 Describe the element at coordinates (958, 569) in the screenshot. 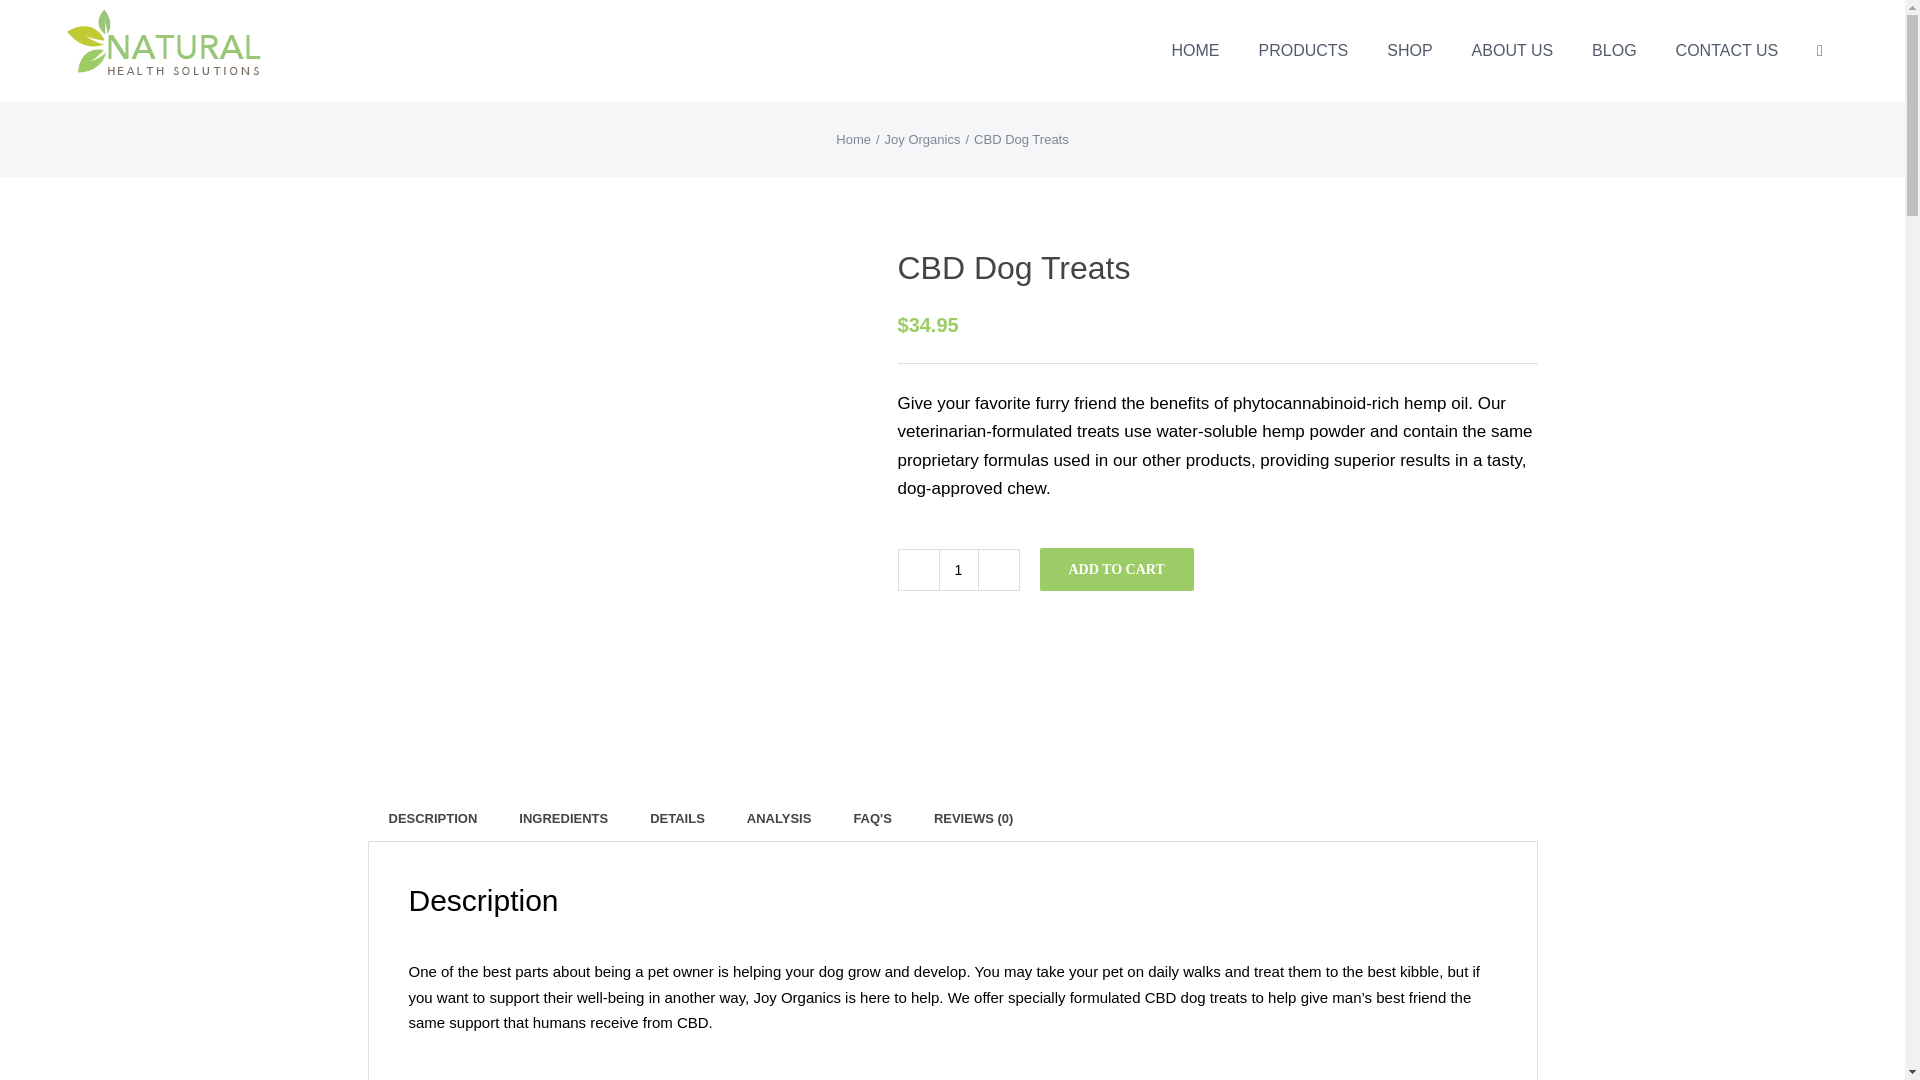

I see `Qty` at that location.